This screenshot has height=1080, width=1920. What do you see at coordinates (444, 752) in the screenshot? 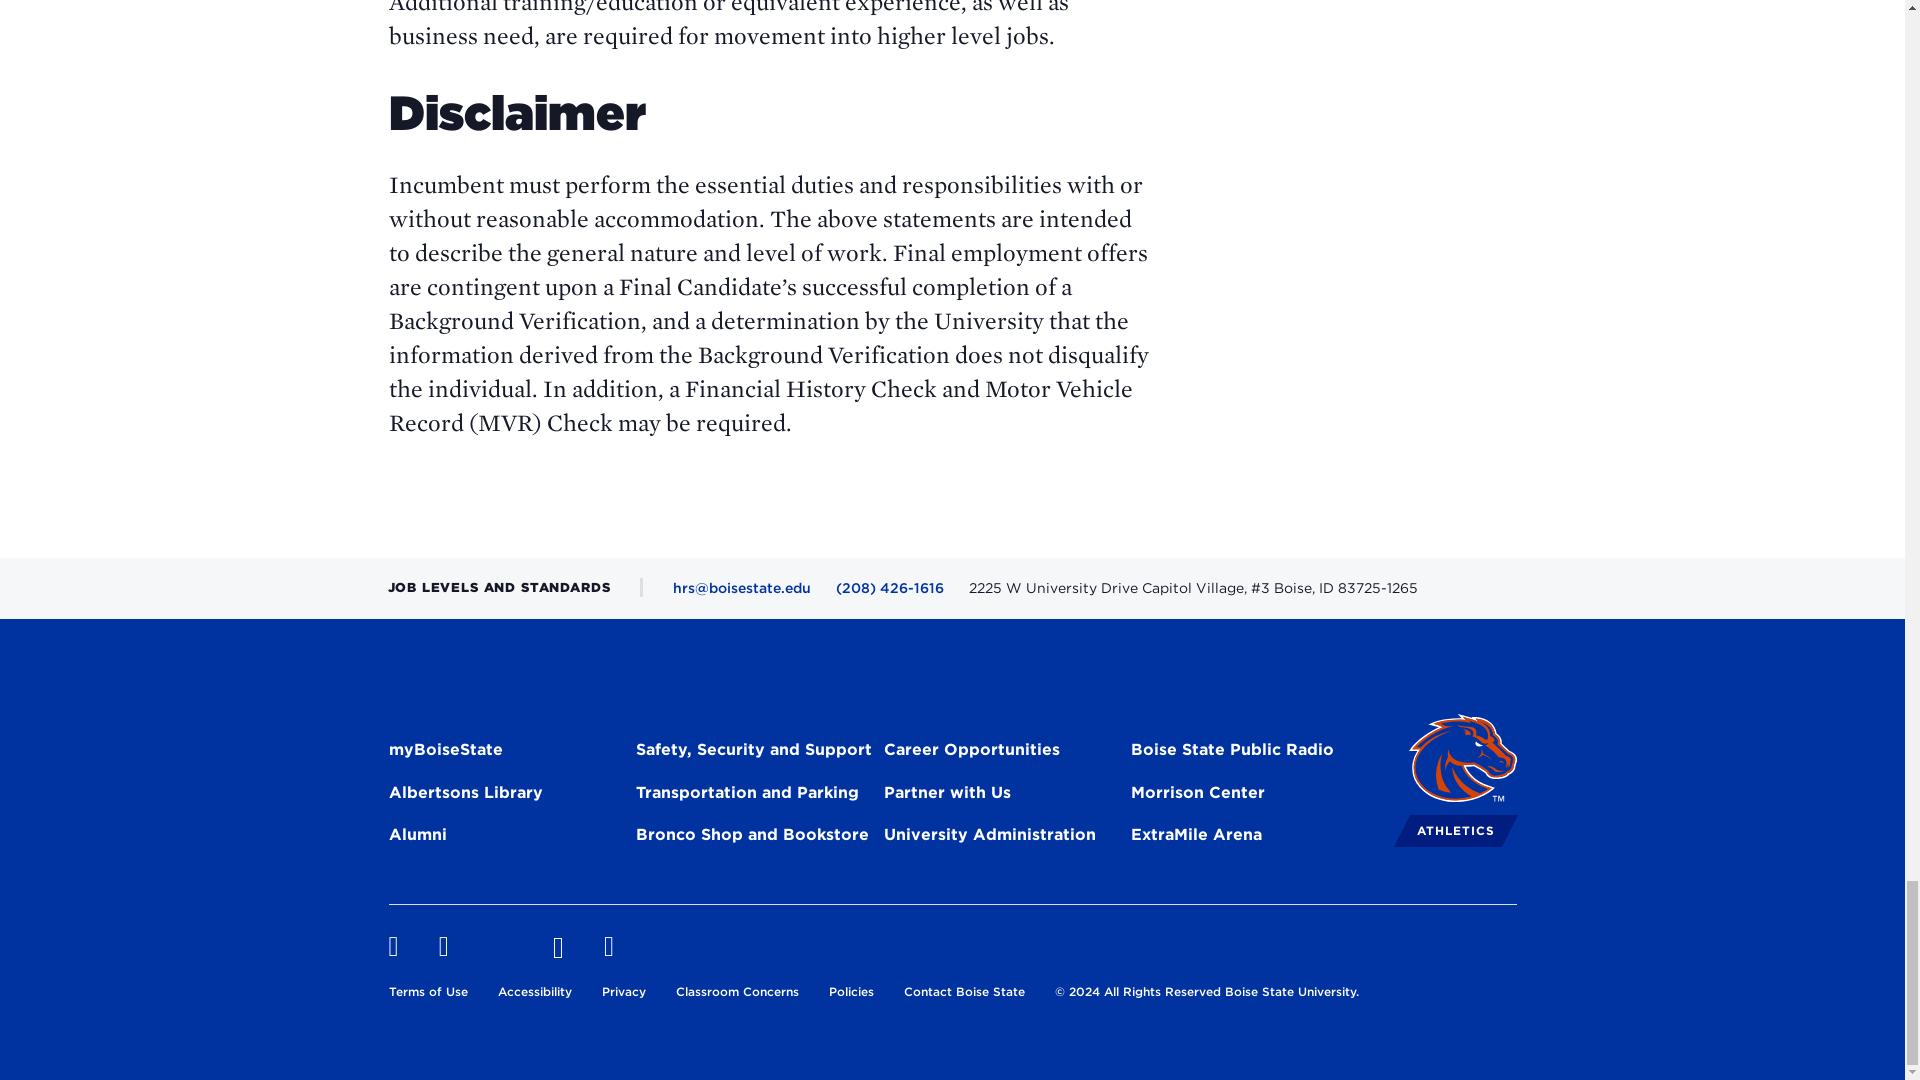
I see `myBoiseState` at bounding box center [444, 752].